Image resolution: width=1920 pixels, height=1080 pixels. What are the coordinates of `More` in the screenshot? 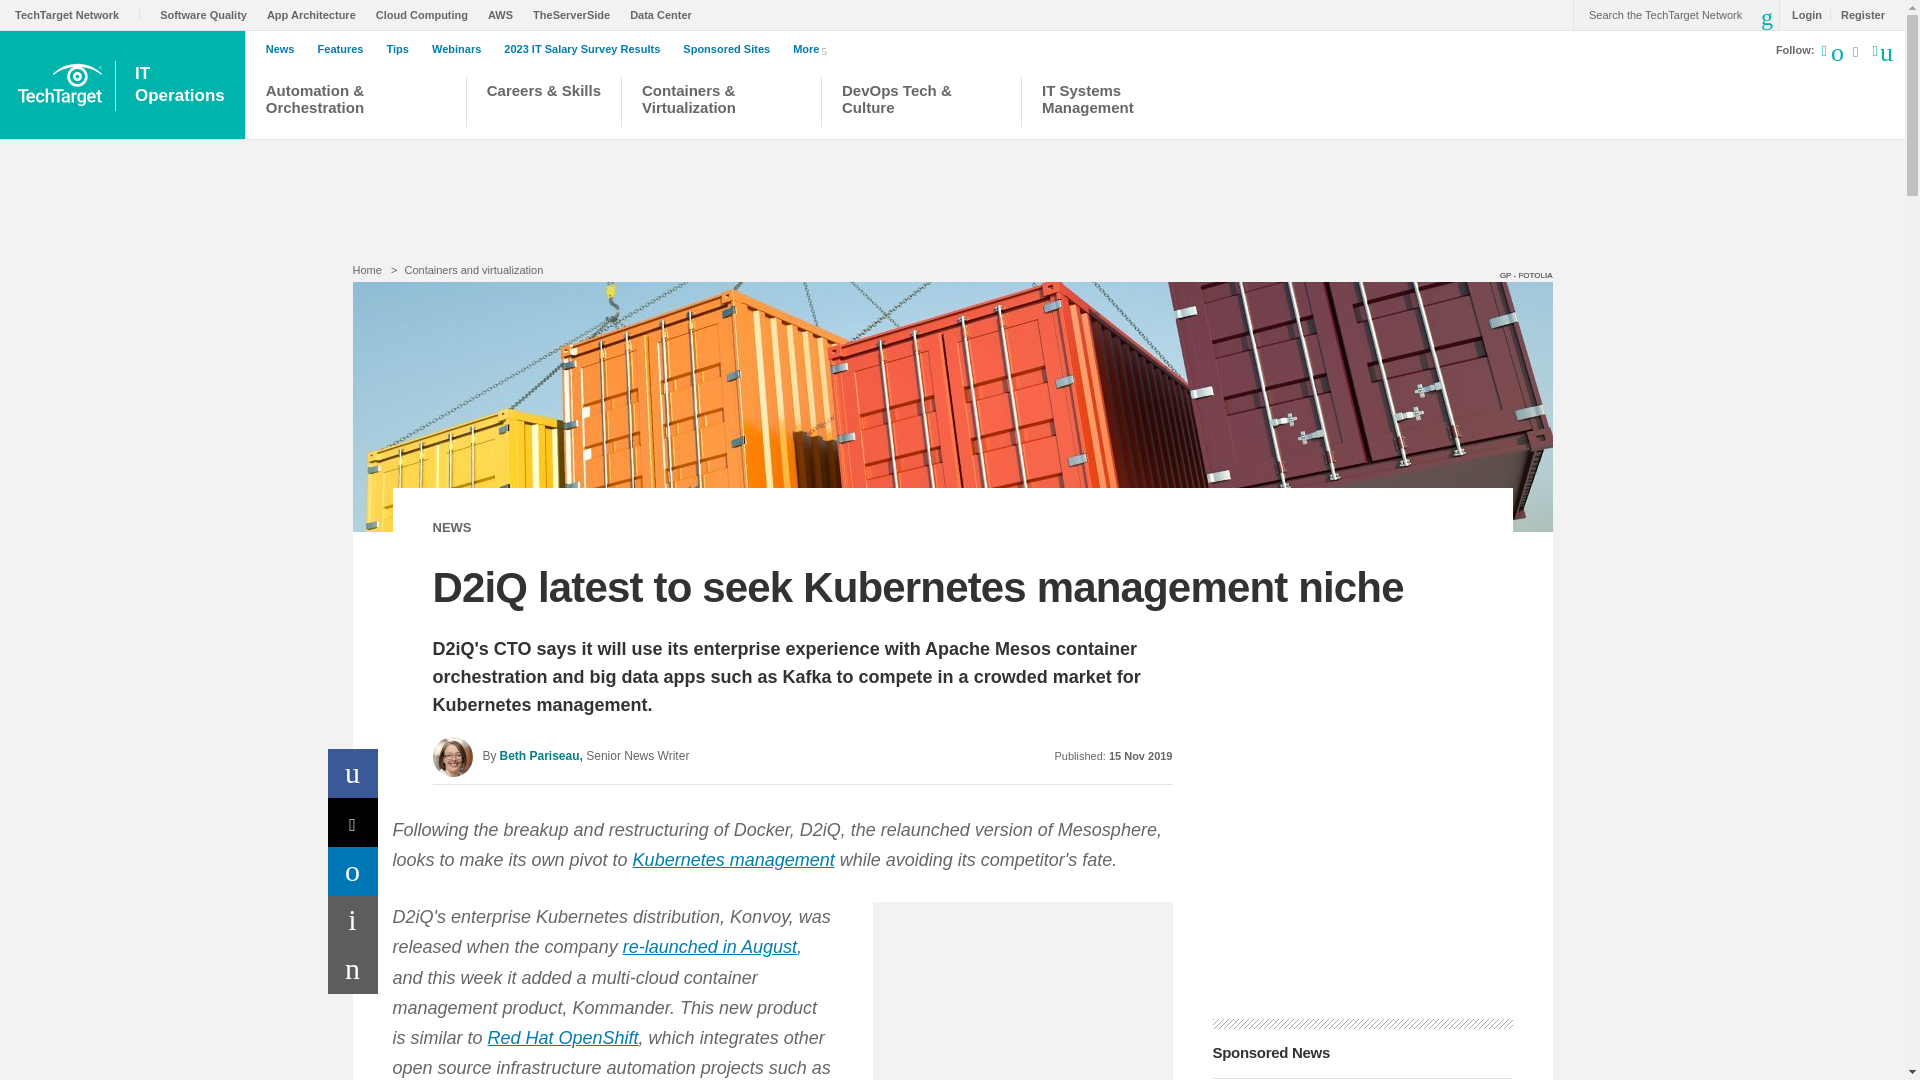 It's located at (814, 48).